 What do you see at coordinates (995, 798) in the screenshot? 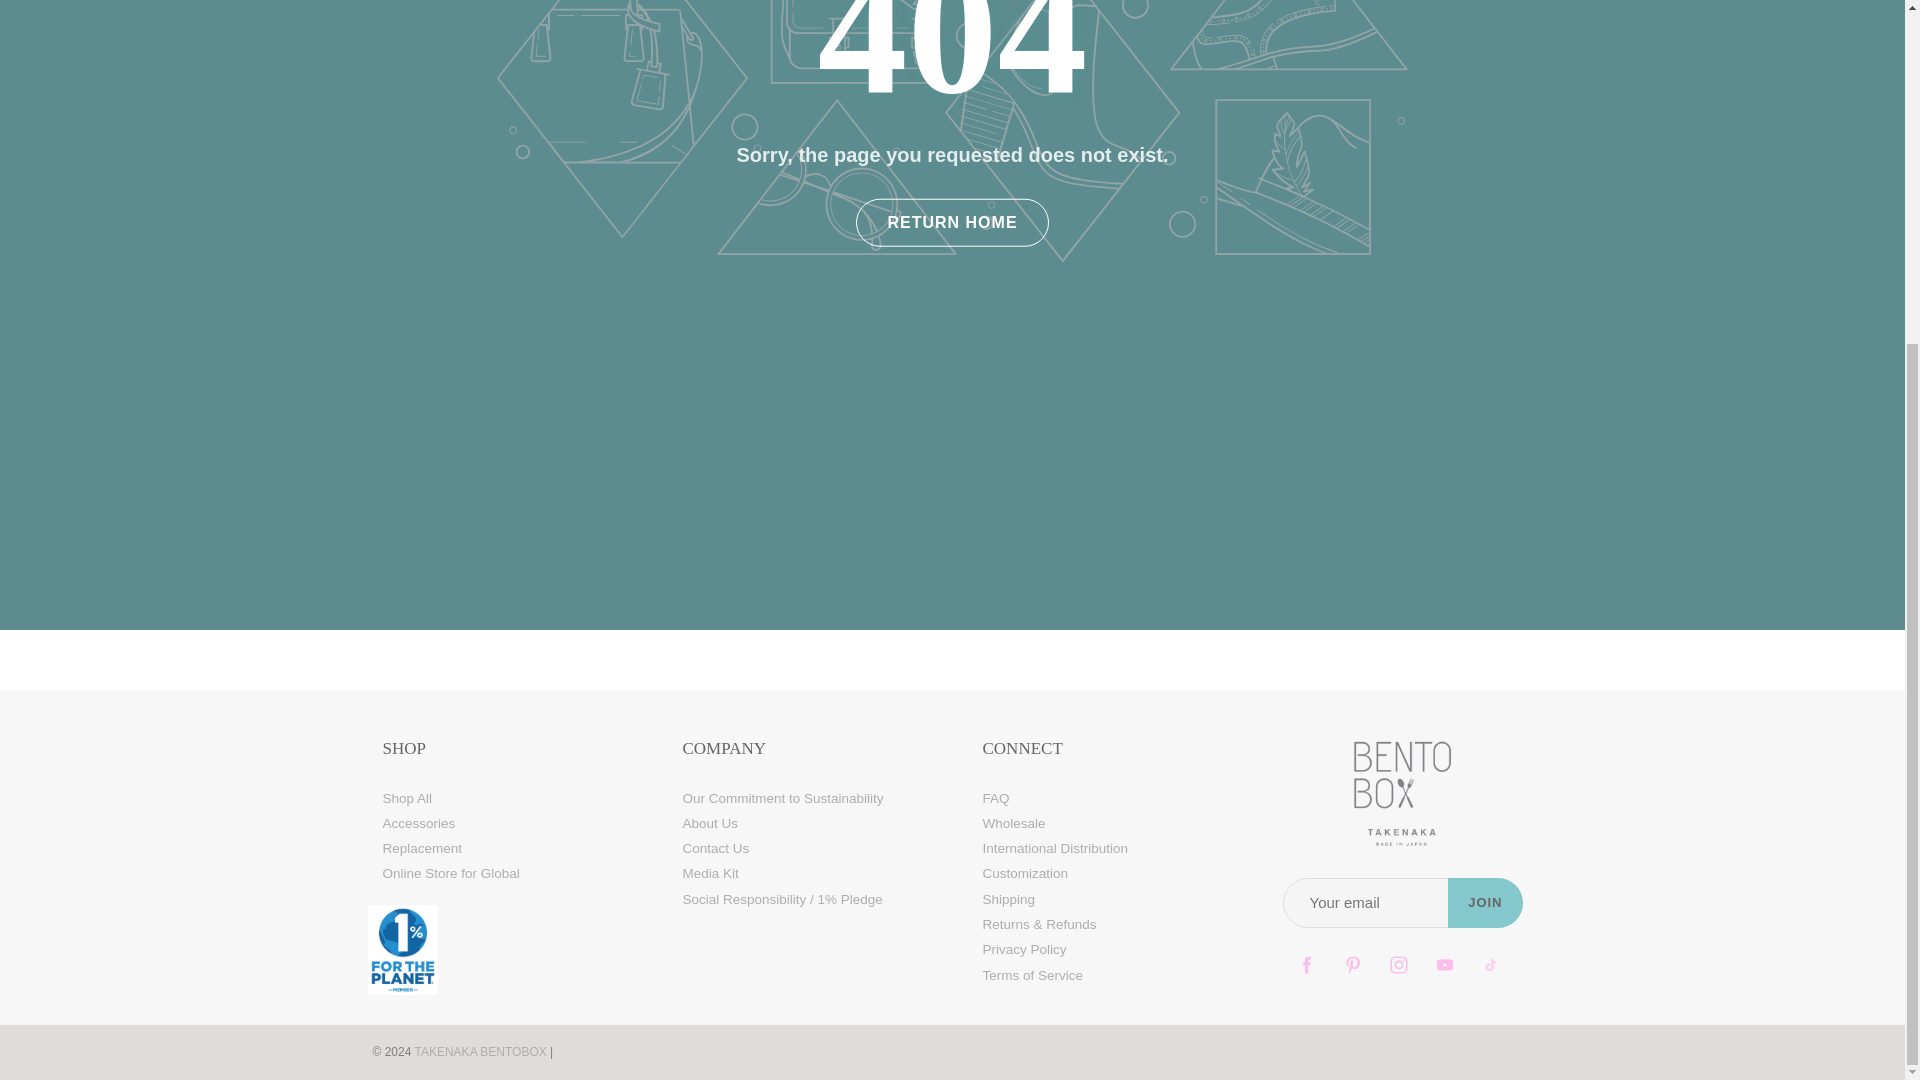
I see `FAQ` at bounding box center [995, 798].